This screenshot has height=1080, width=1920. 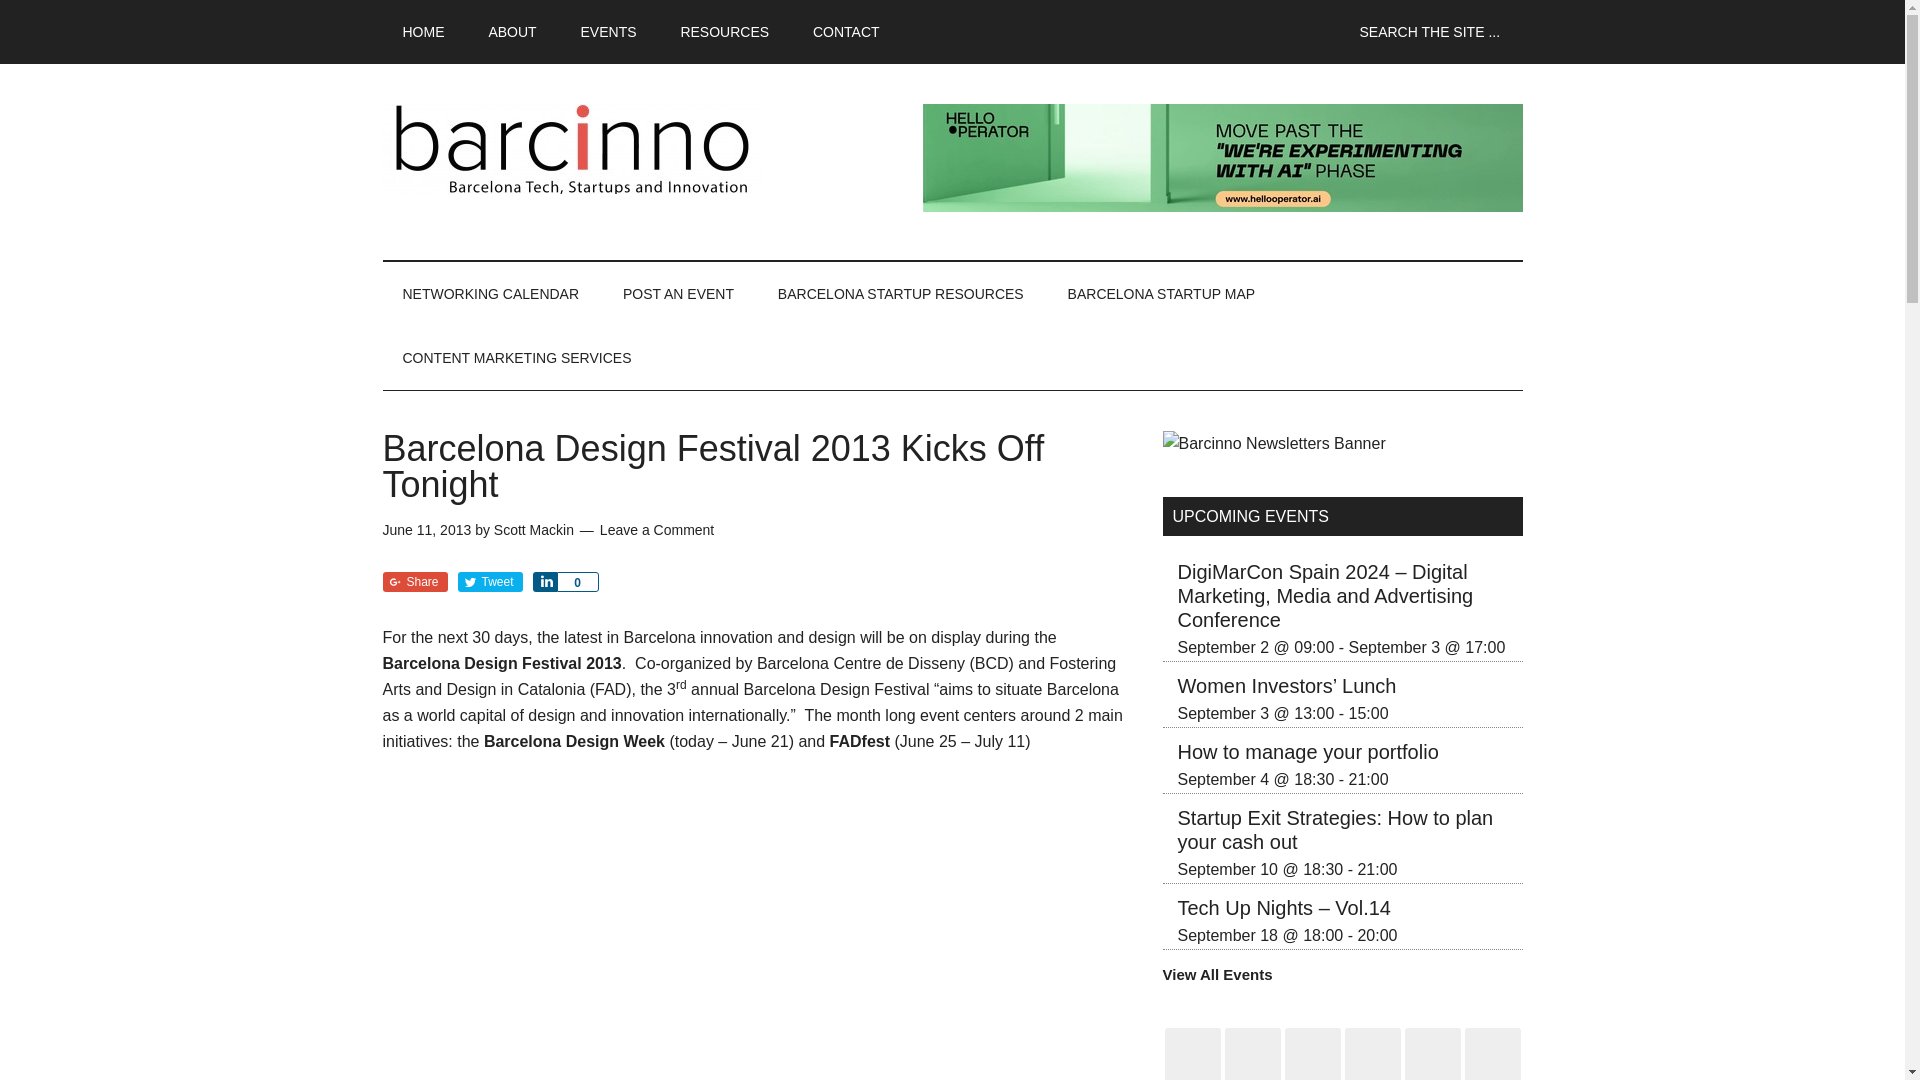 What do you see at coordinates (512, 32) in the screenshot?
I see `ABOUT` at bounding box center [512, 32].